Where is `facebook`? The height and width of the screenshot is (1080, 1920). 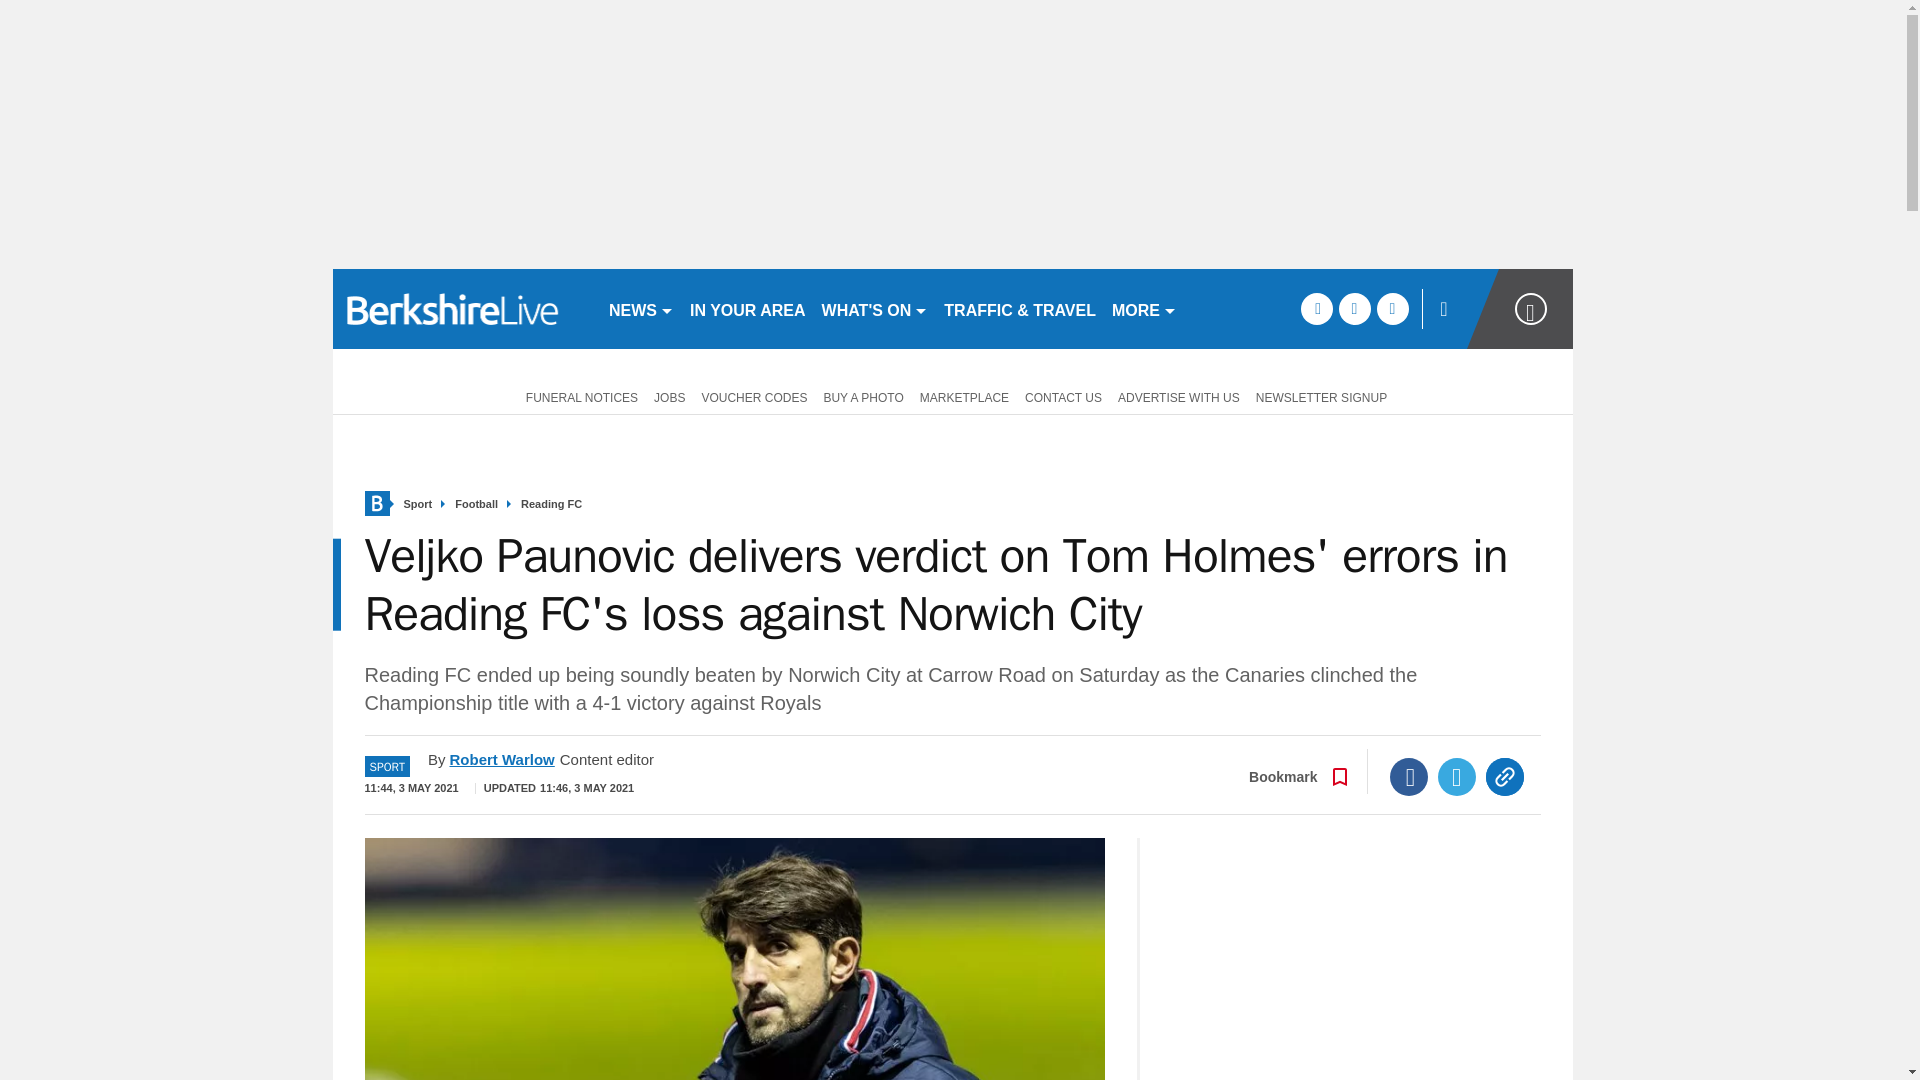 facebook is located at coordinates (1316, 308).